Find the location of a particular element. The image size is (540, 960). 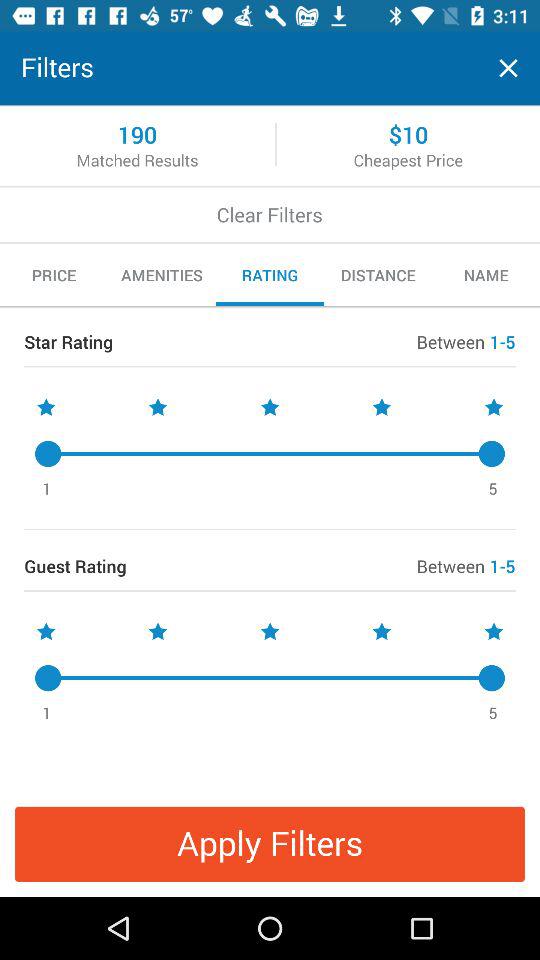

turn on the item below the 1 is located at coordinates (270, 844).